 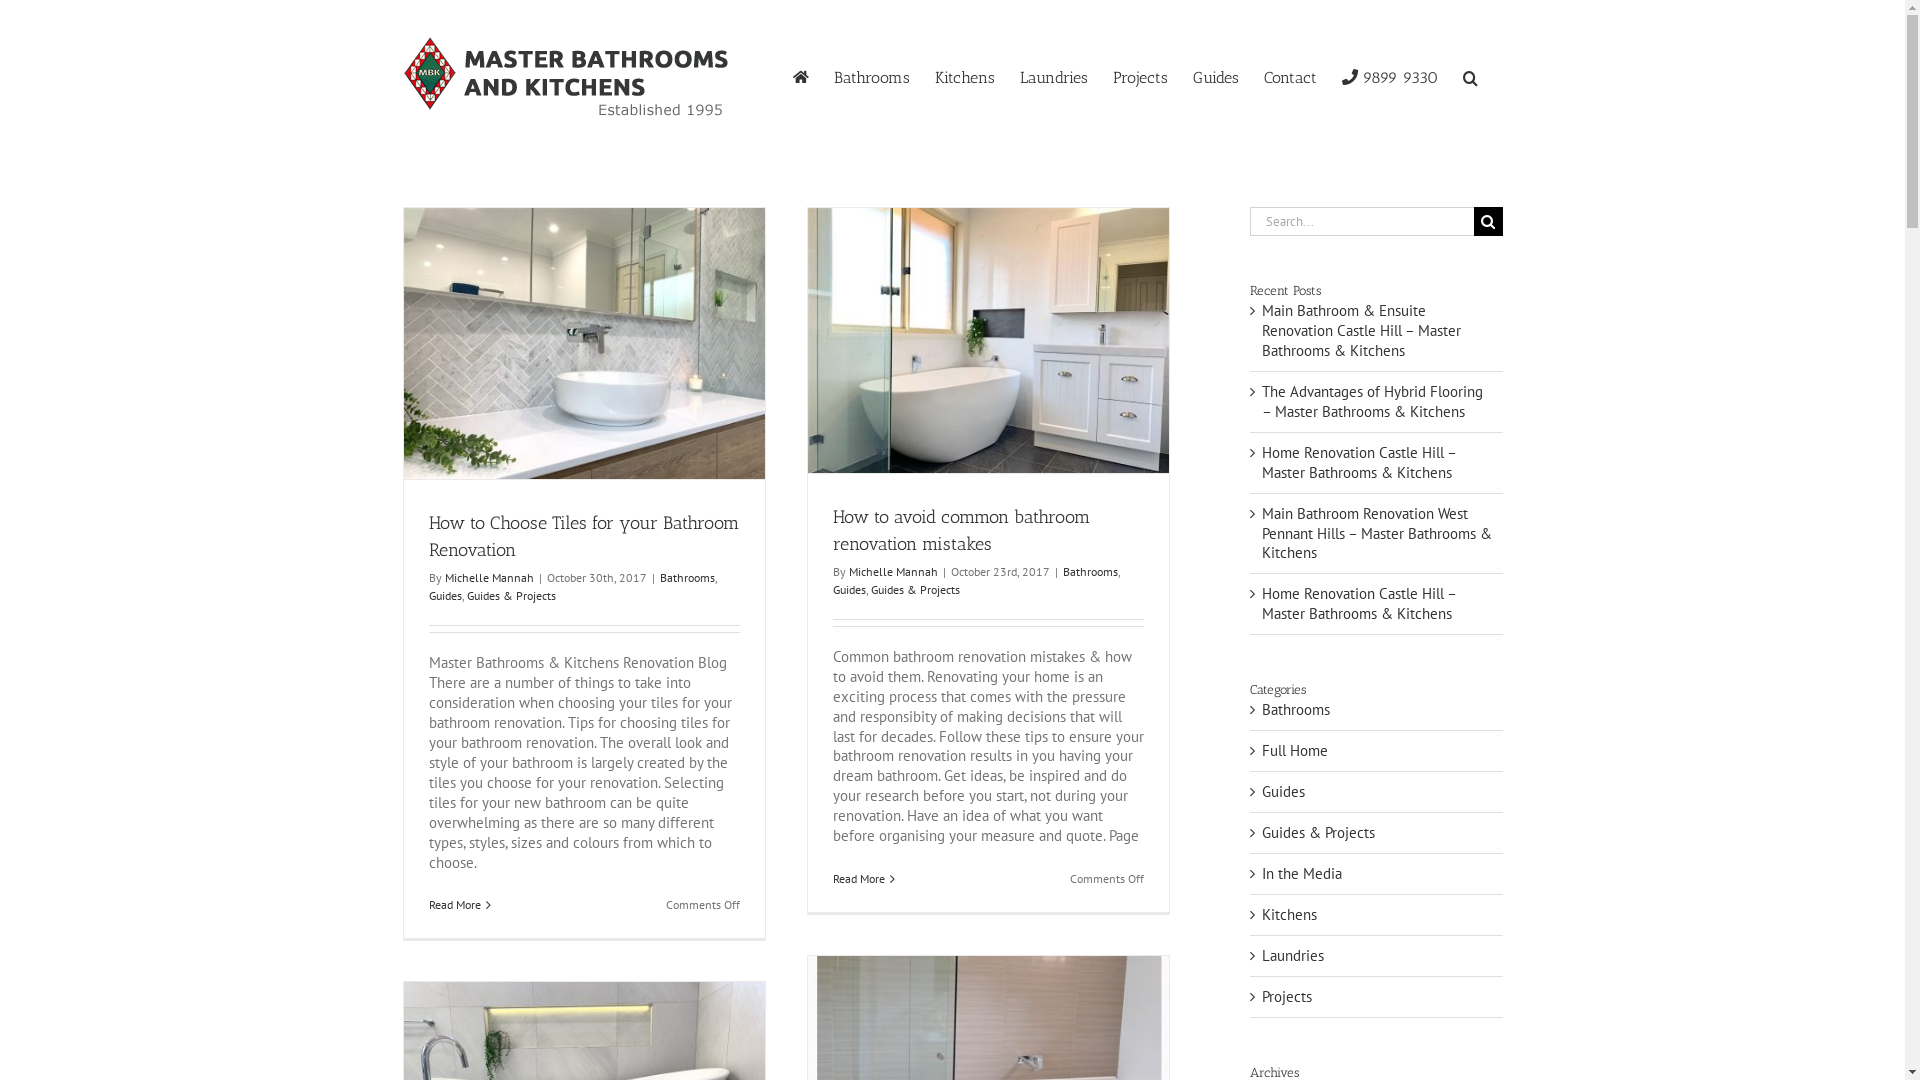 I want to click on Projects, so click(x=1378, y=997).